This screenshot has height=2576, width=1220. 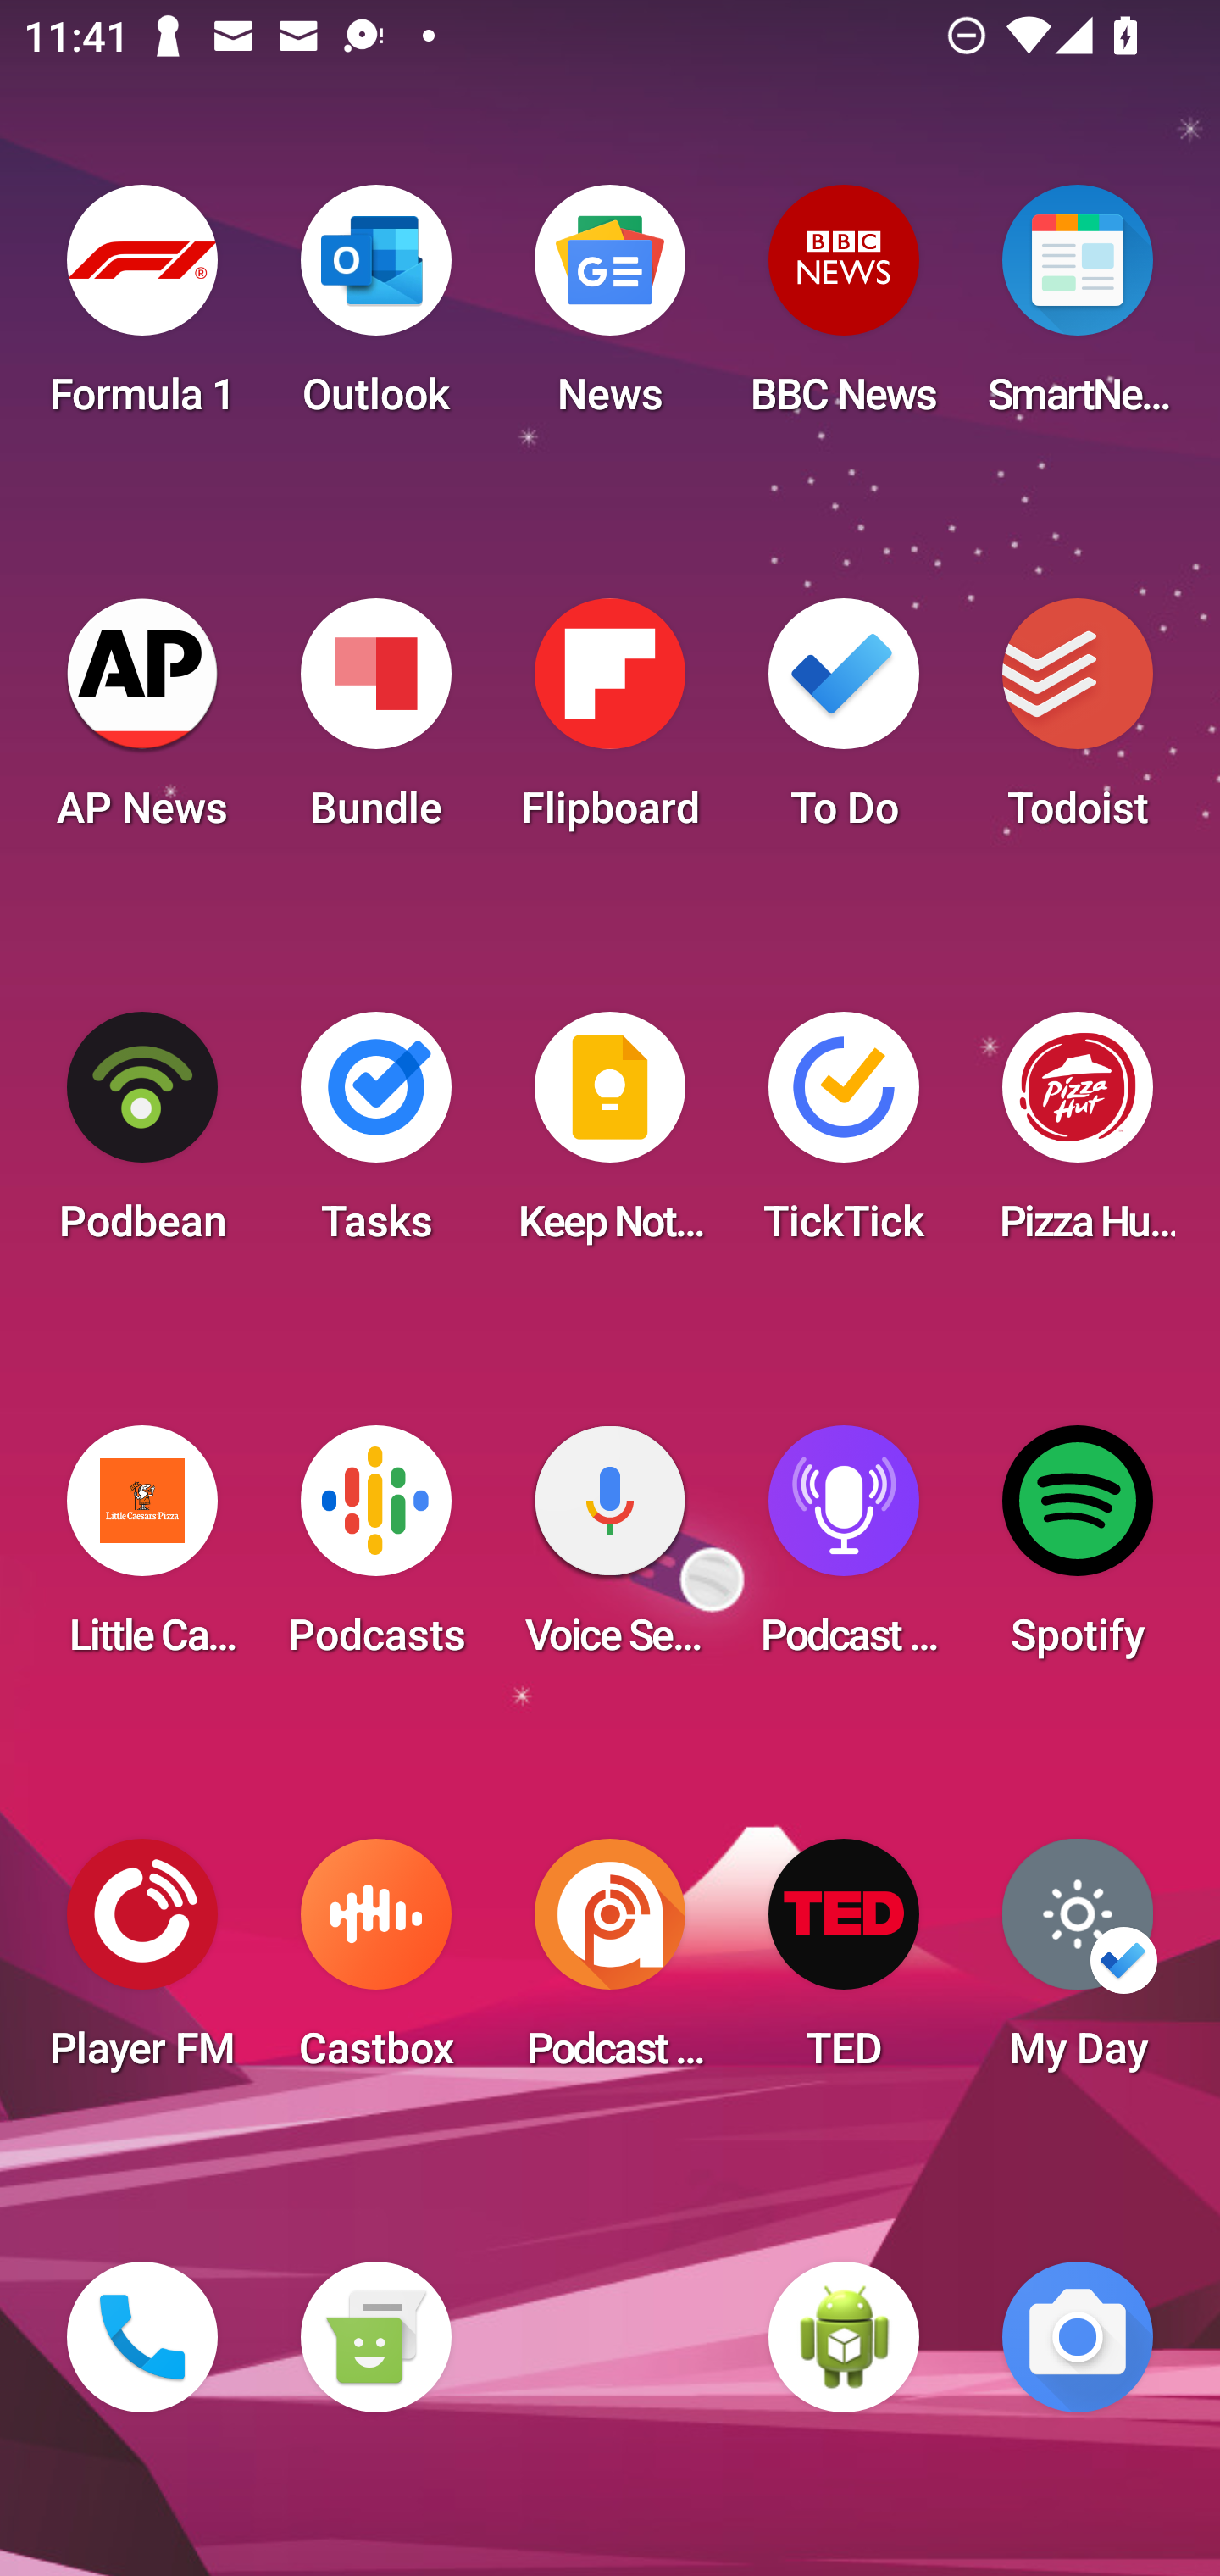 What do you see at coordinates (844, 1964) in the screenshot?
I see `TED` at bounding box center [844, 1964].